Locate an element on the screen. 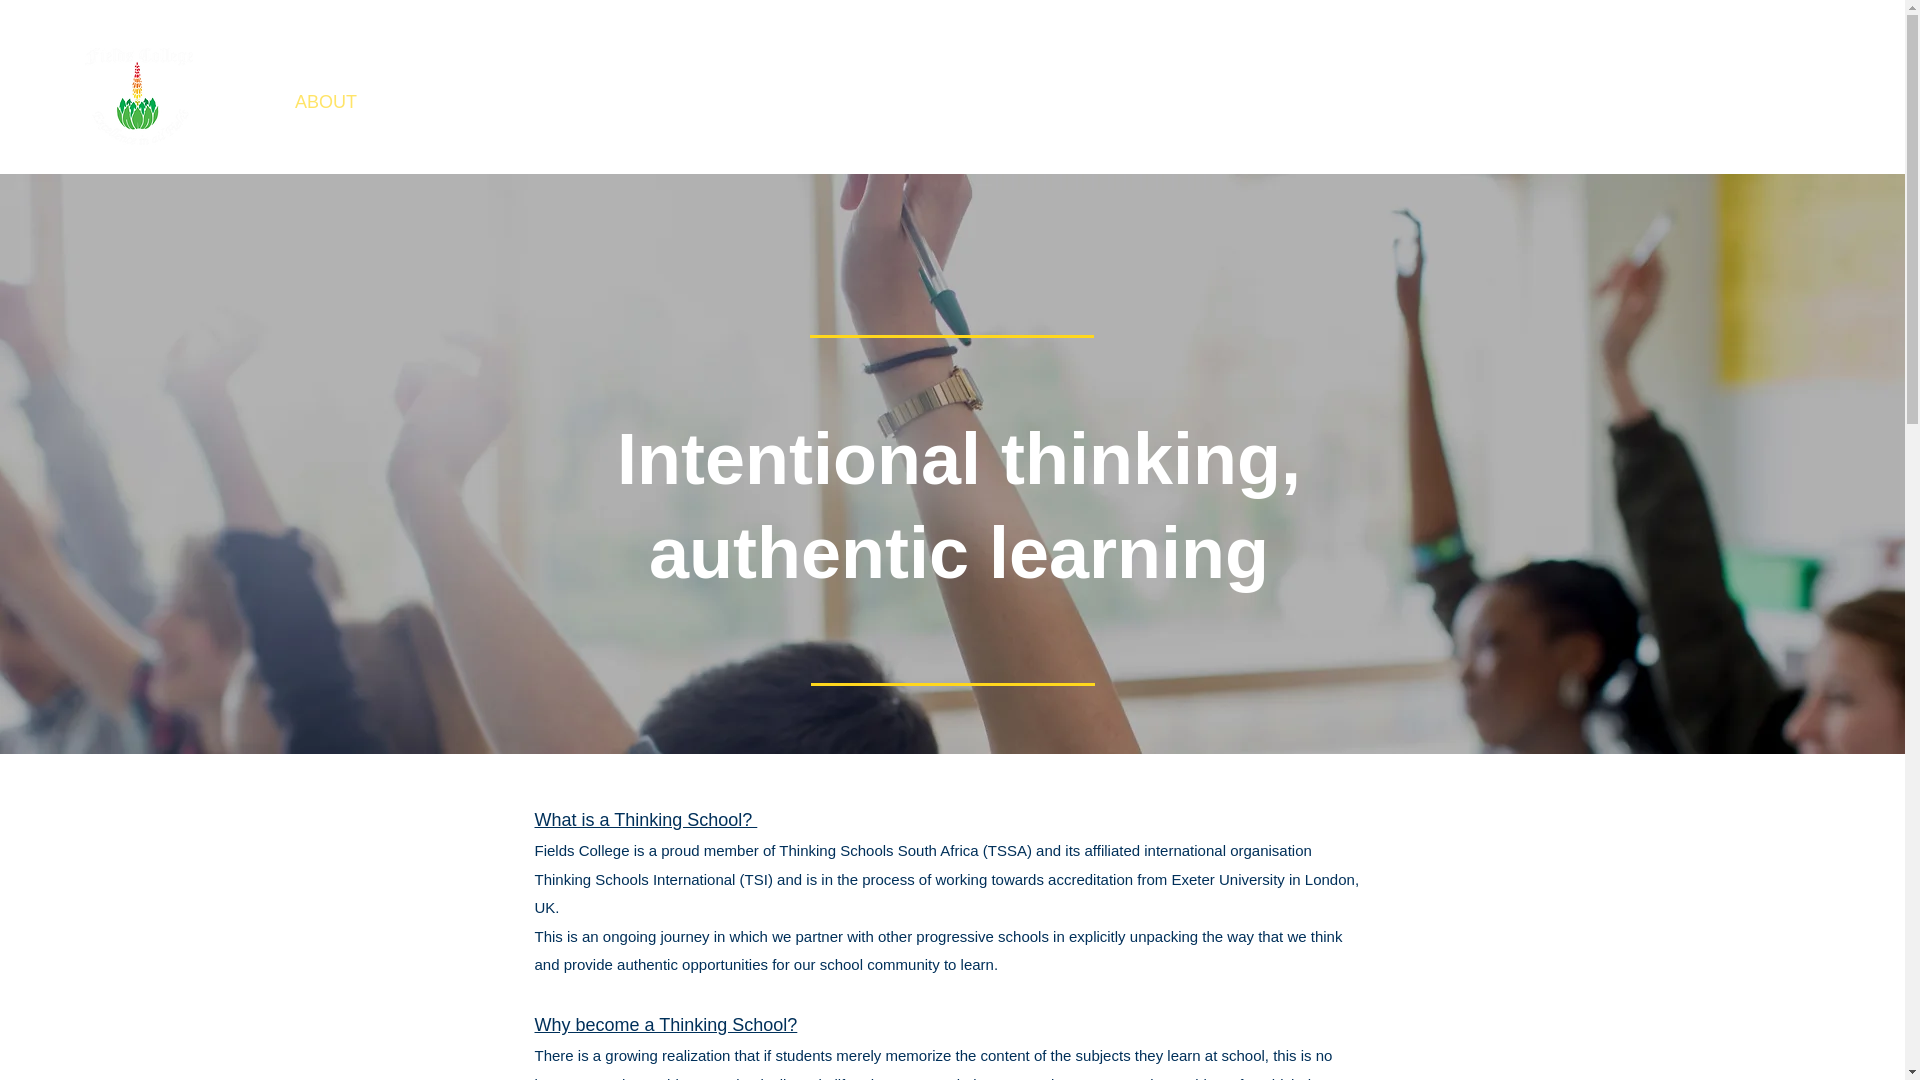 This screenshot has height=1080, width=1920. ABOUT is located at coordinates (325, 102).